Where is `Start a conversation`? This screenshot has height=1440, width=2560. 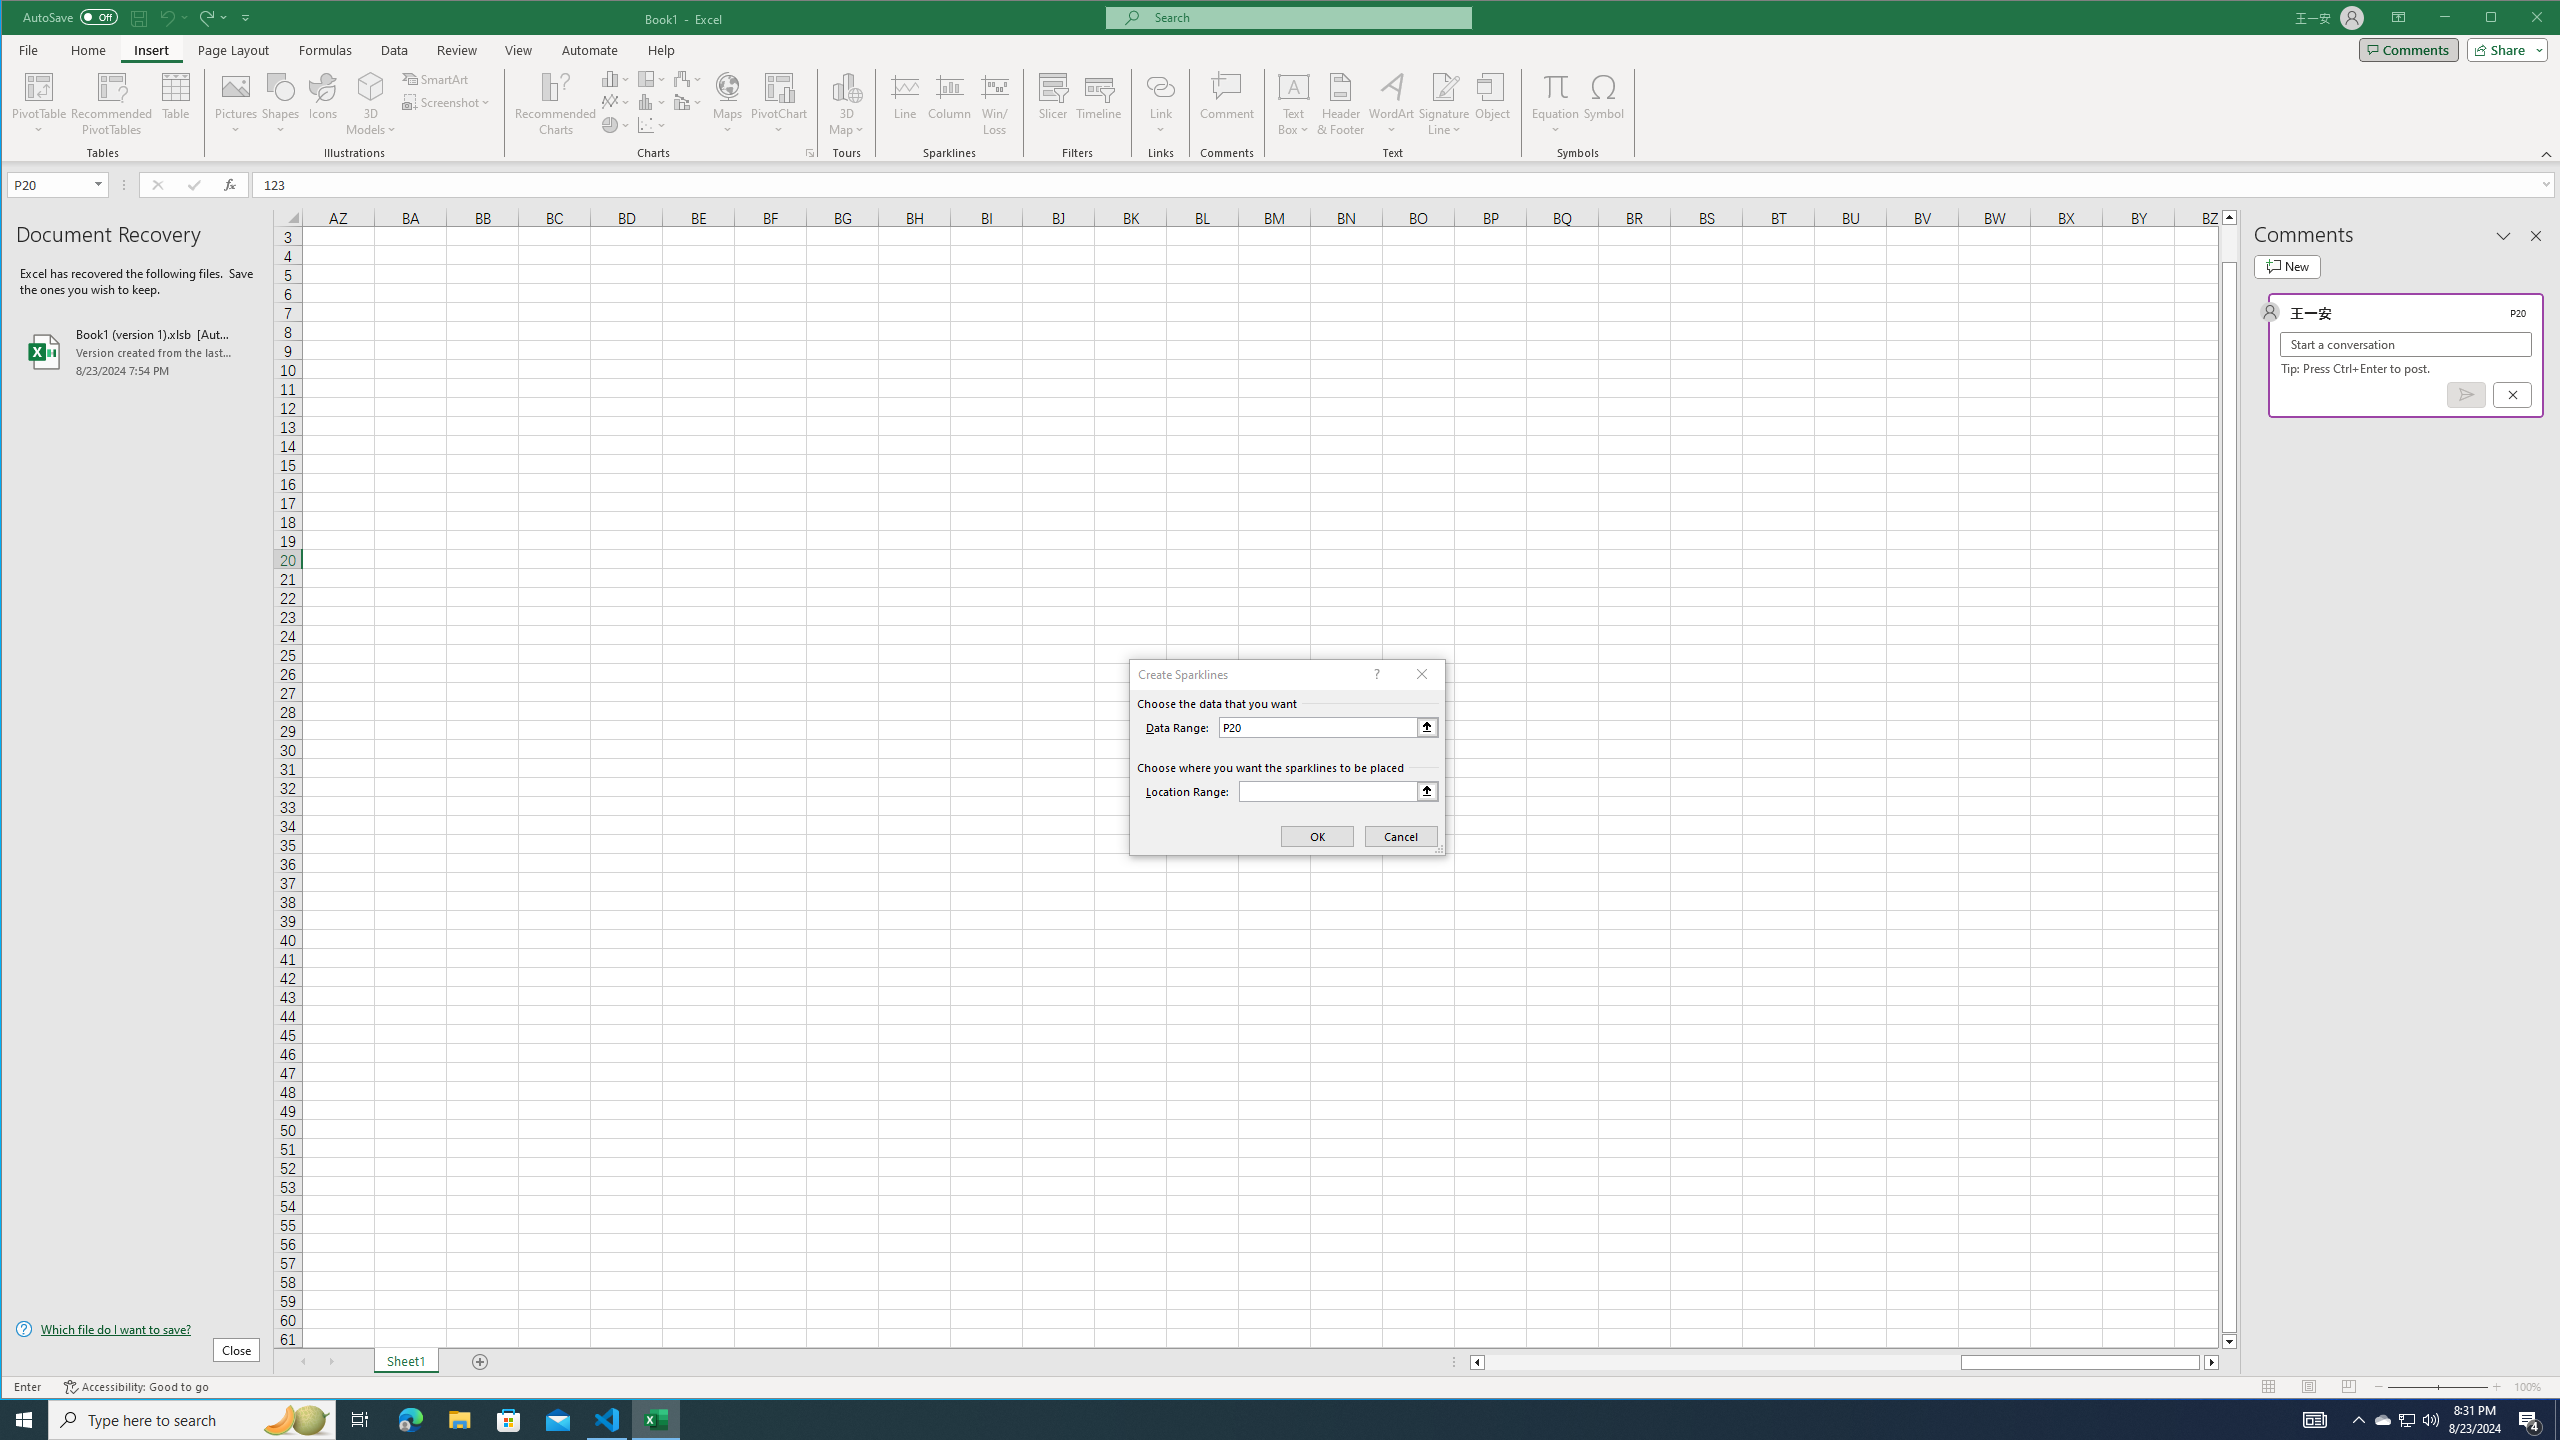
Start a conversation is located at coordinates (2406, 344).